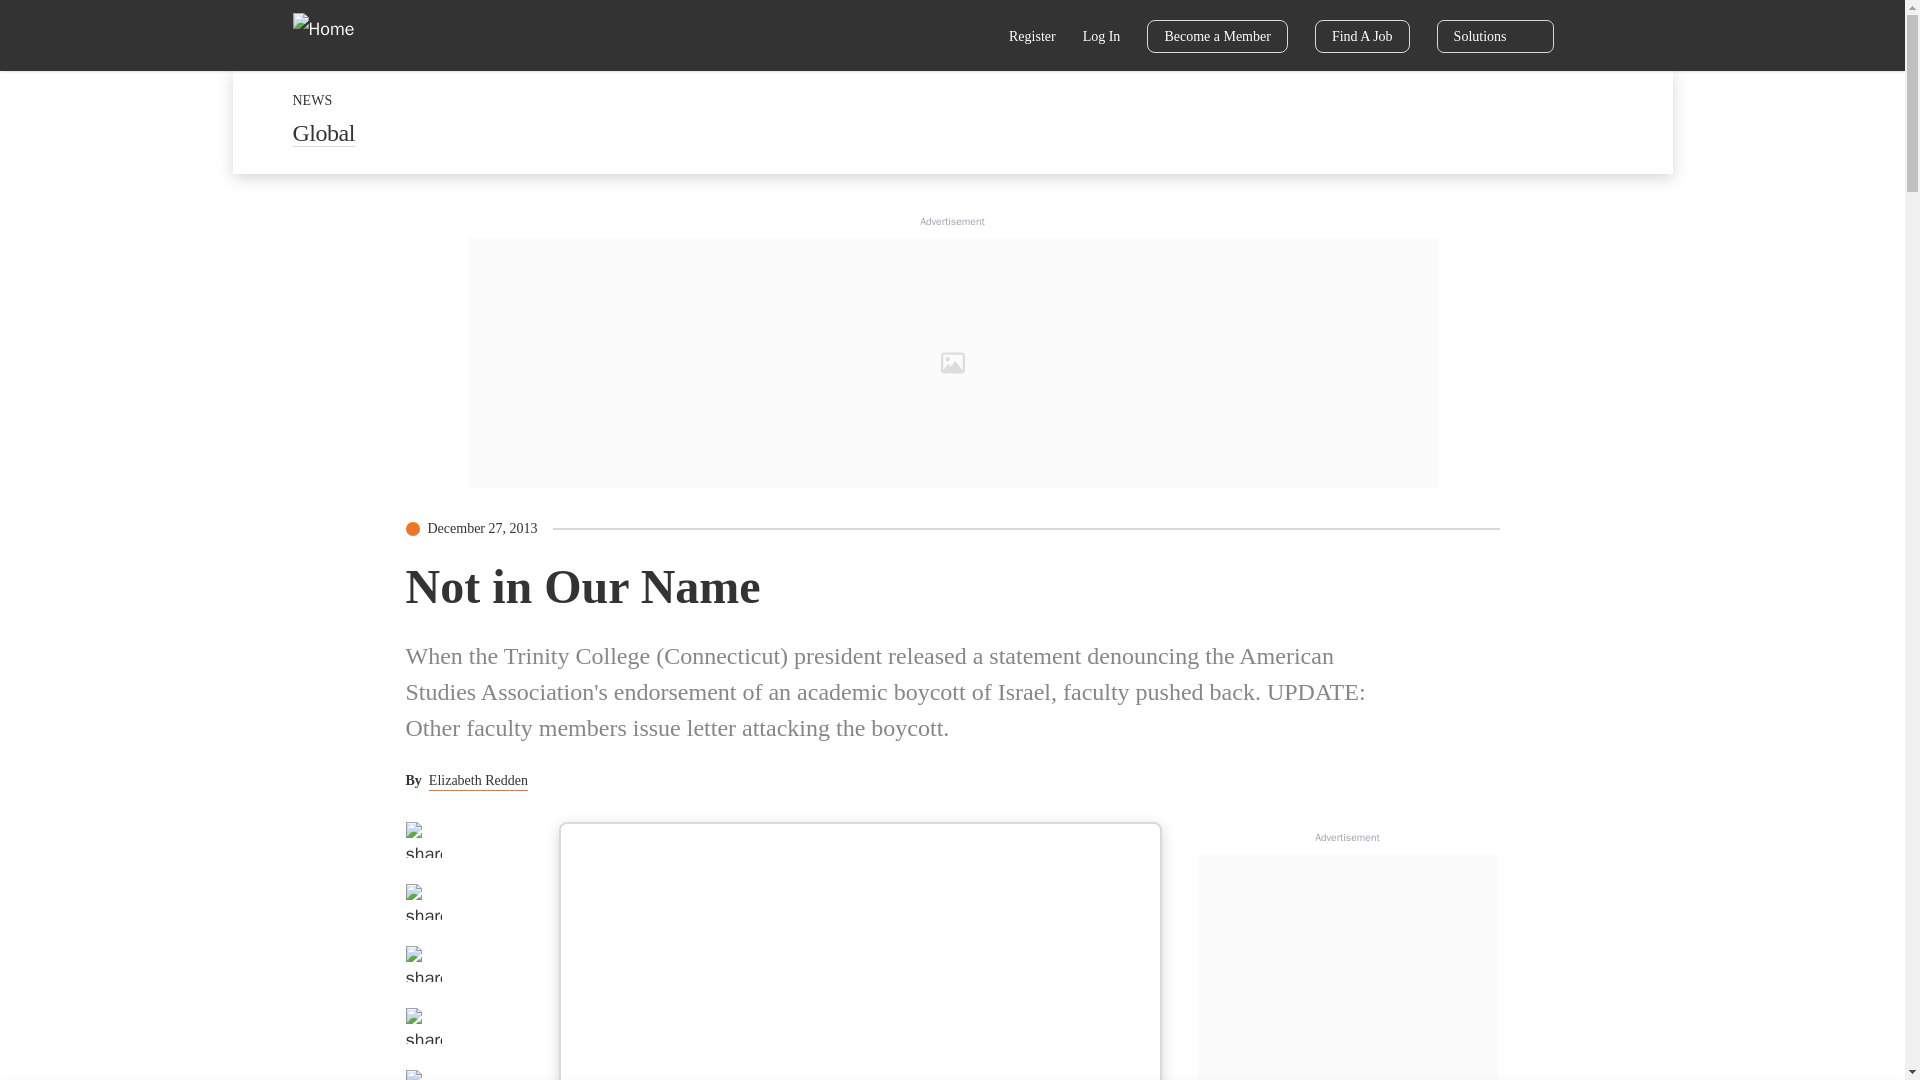 The width and height of the screenshot is (1920, 1080). What do you see at coordinates (336, 34) in the screenshot?
I see `Home` at bounding box center [336, 34].